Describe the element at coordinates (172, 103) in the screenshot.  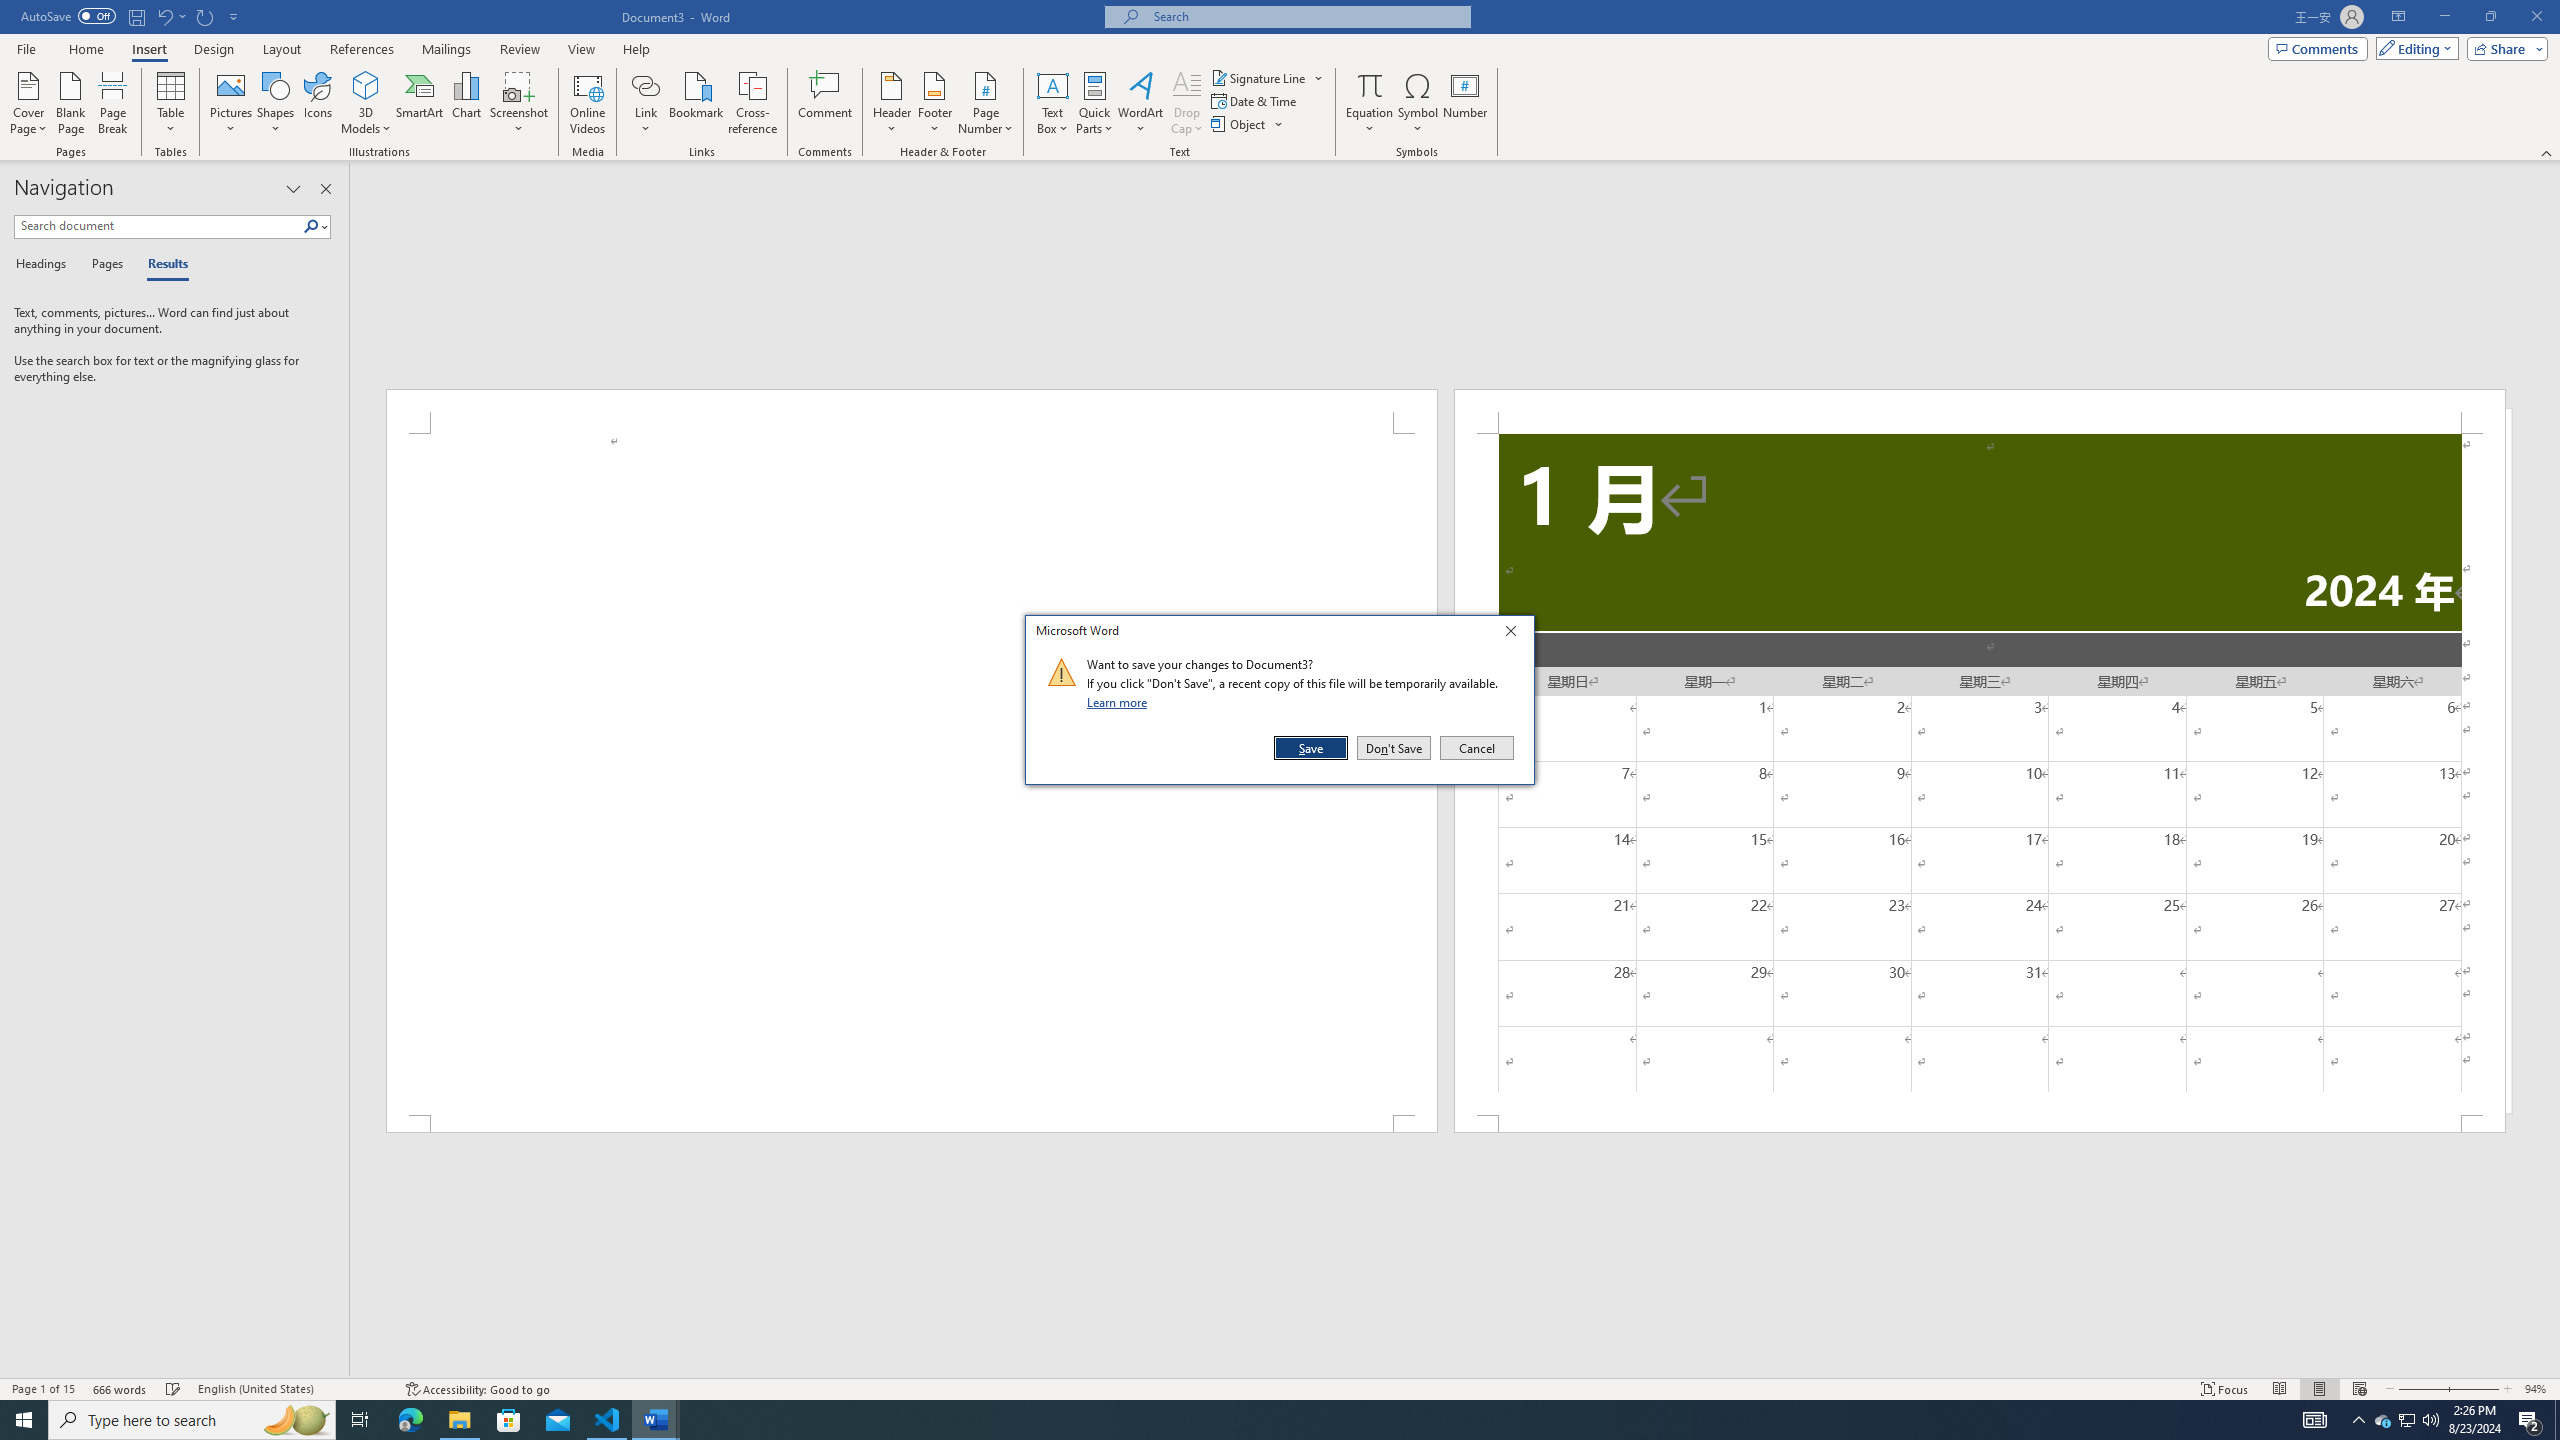
I see `Table` at that location.